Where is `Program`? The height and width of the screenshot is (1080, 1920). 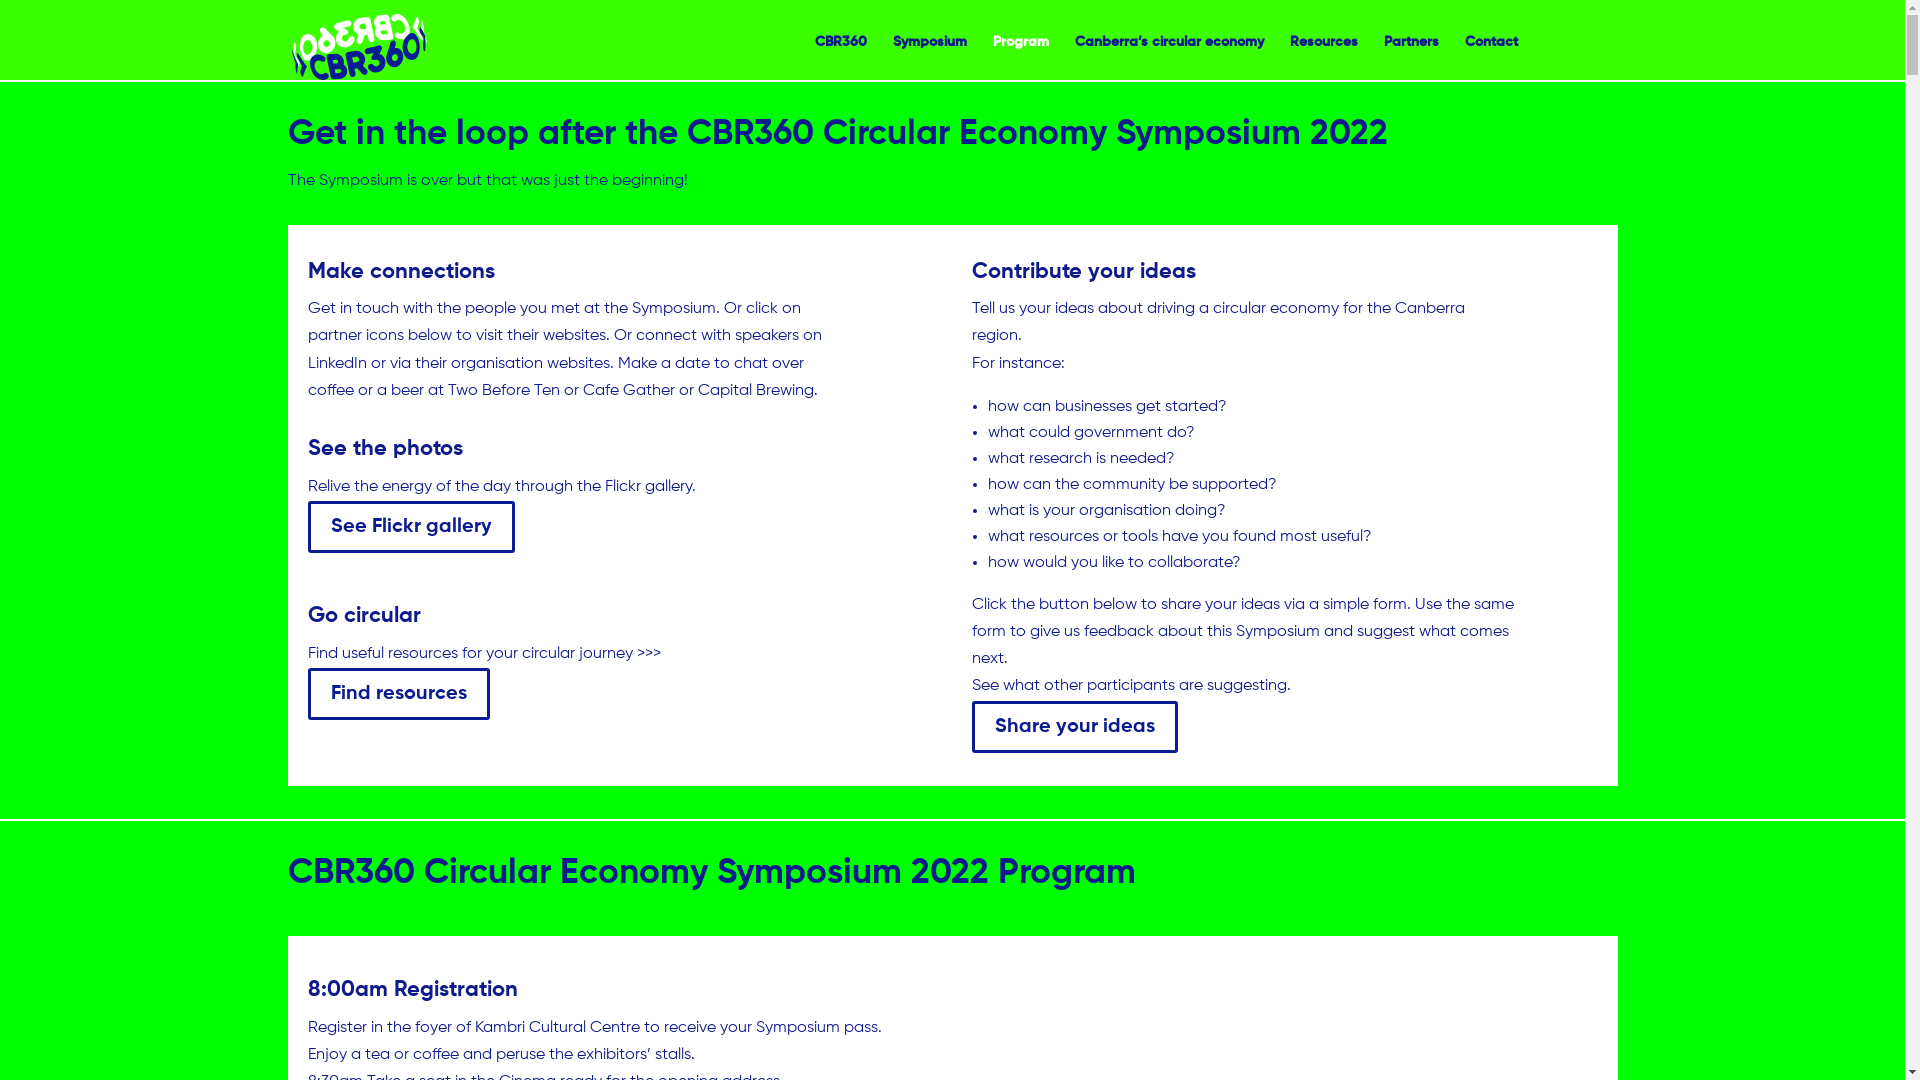
Program is located at coordinates (1020, 54).